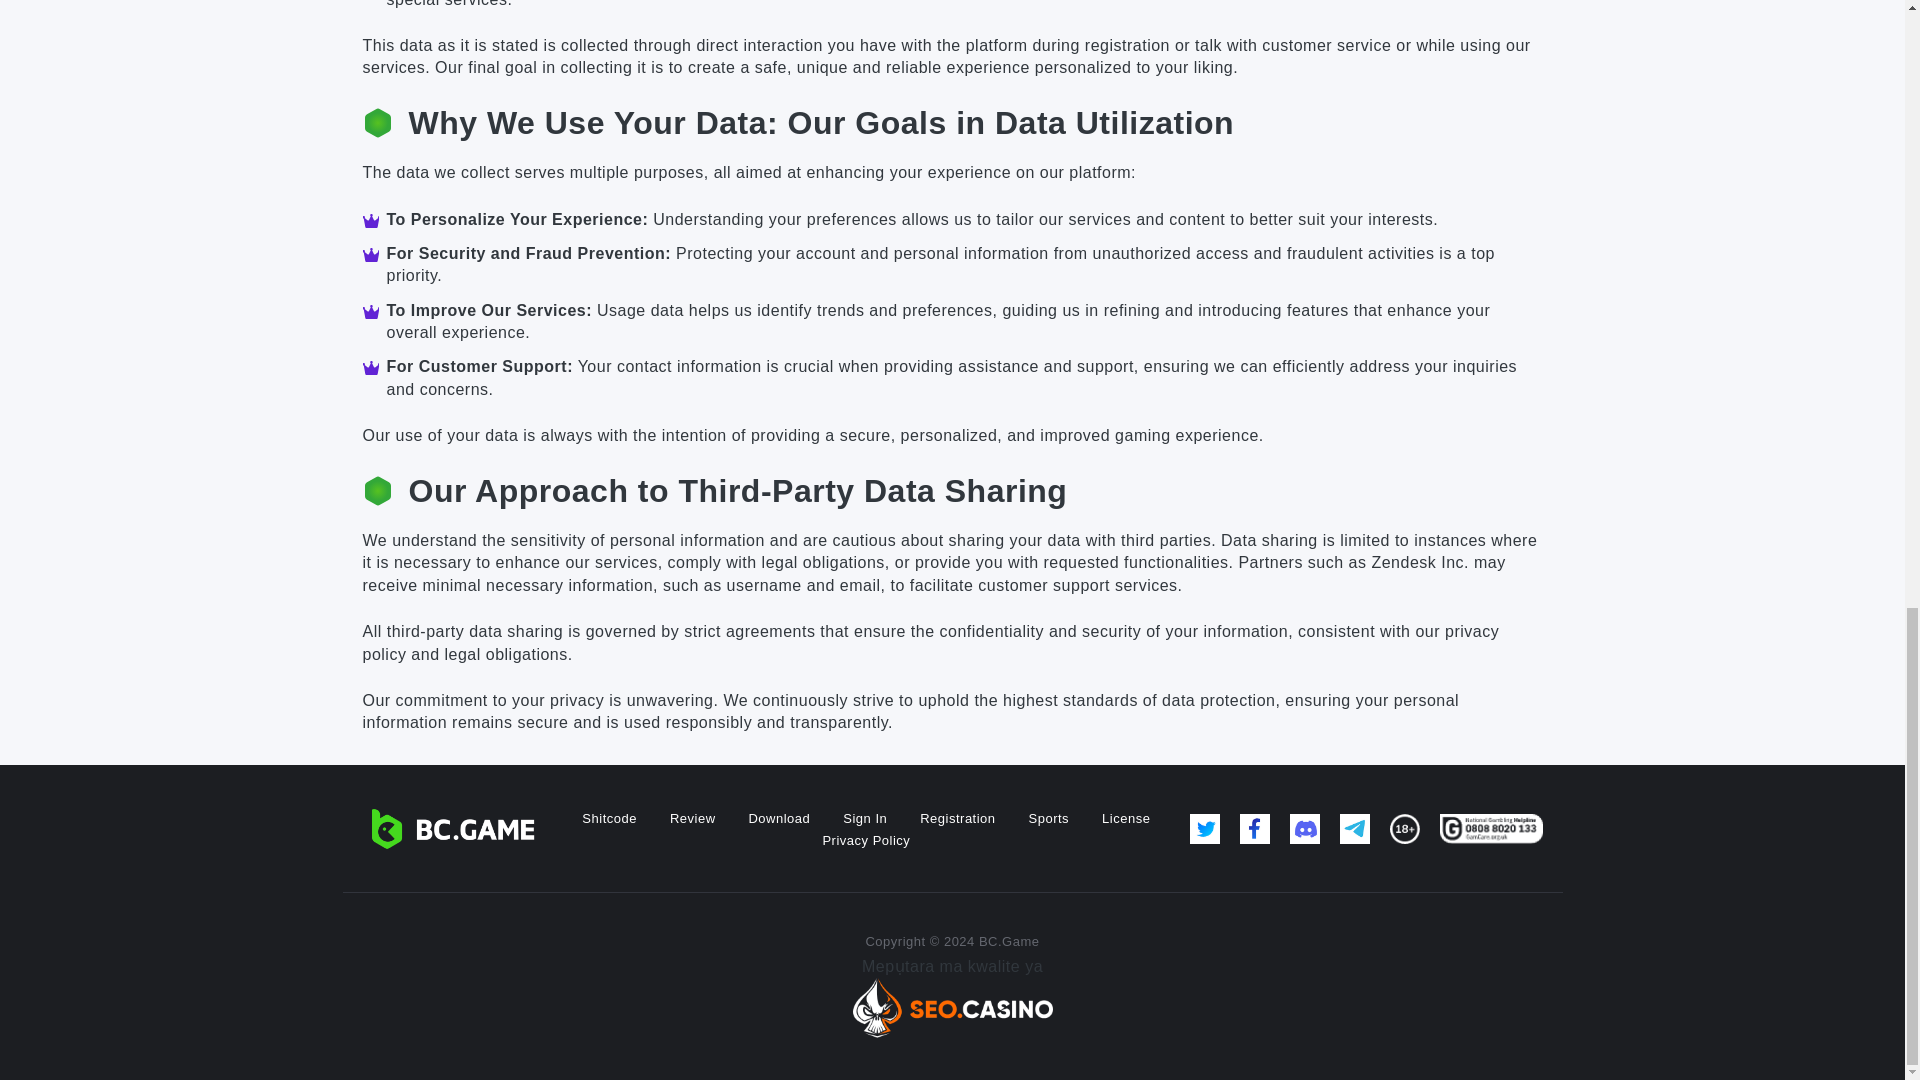 The height and width of the screenshot is (1080, 1920). Describe the element at coordinates (864, 818) in the screenshot. I see `Sign In` at that location.